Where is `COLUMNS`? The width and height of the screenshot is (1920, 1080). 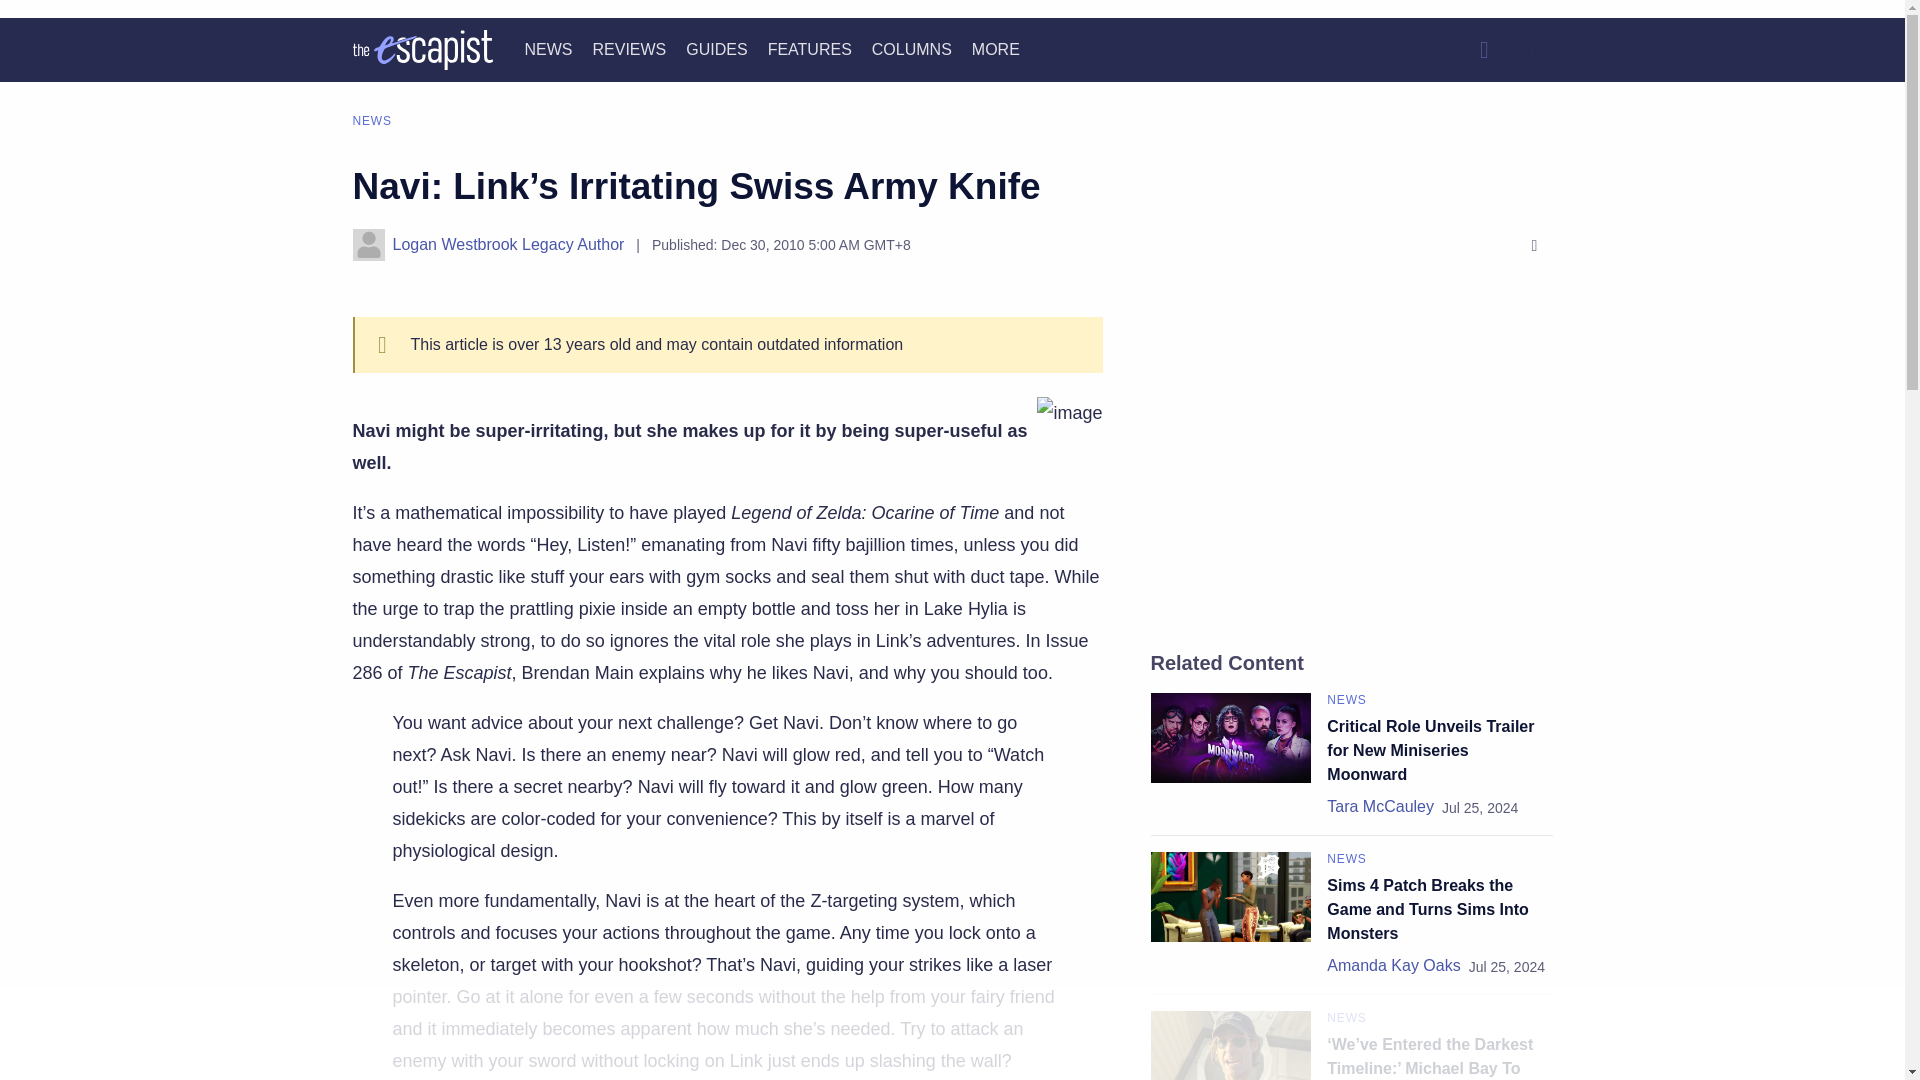 COLUMNS is located at coordinates (912, 50).